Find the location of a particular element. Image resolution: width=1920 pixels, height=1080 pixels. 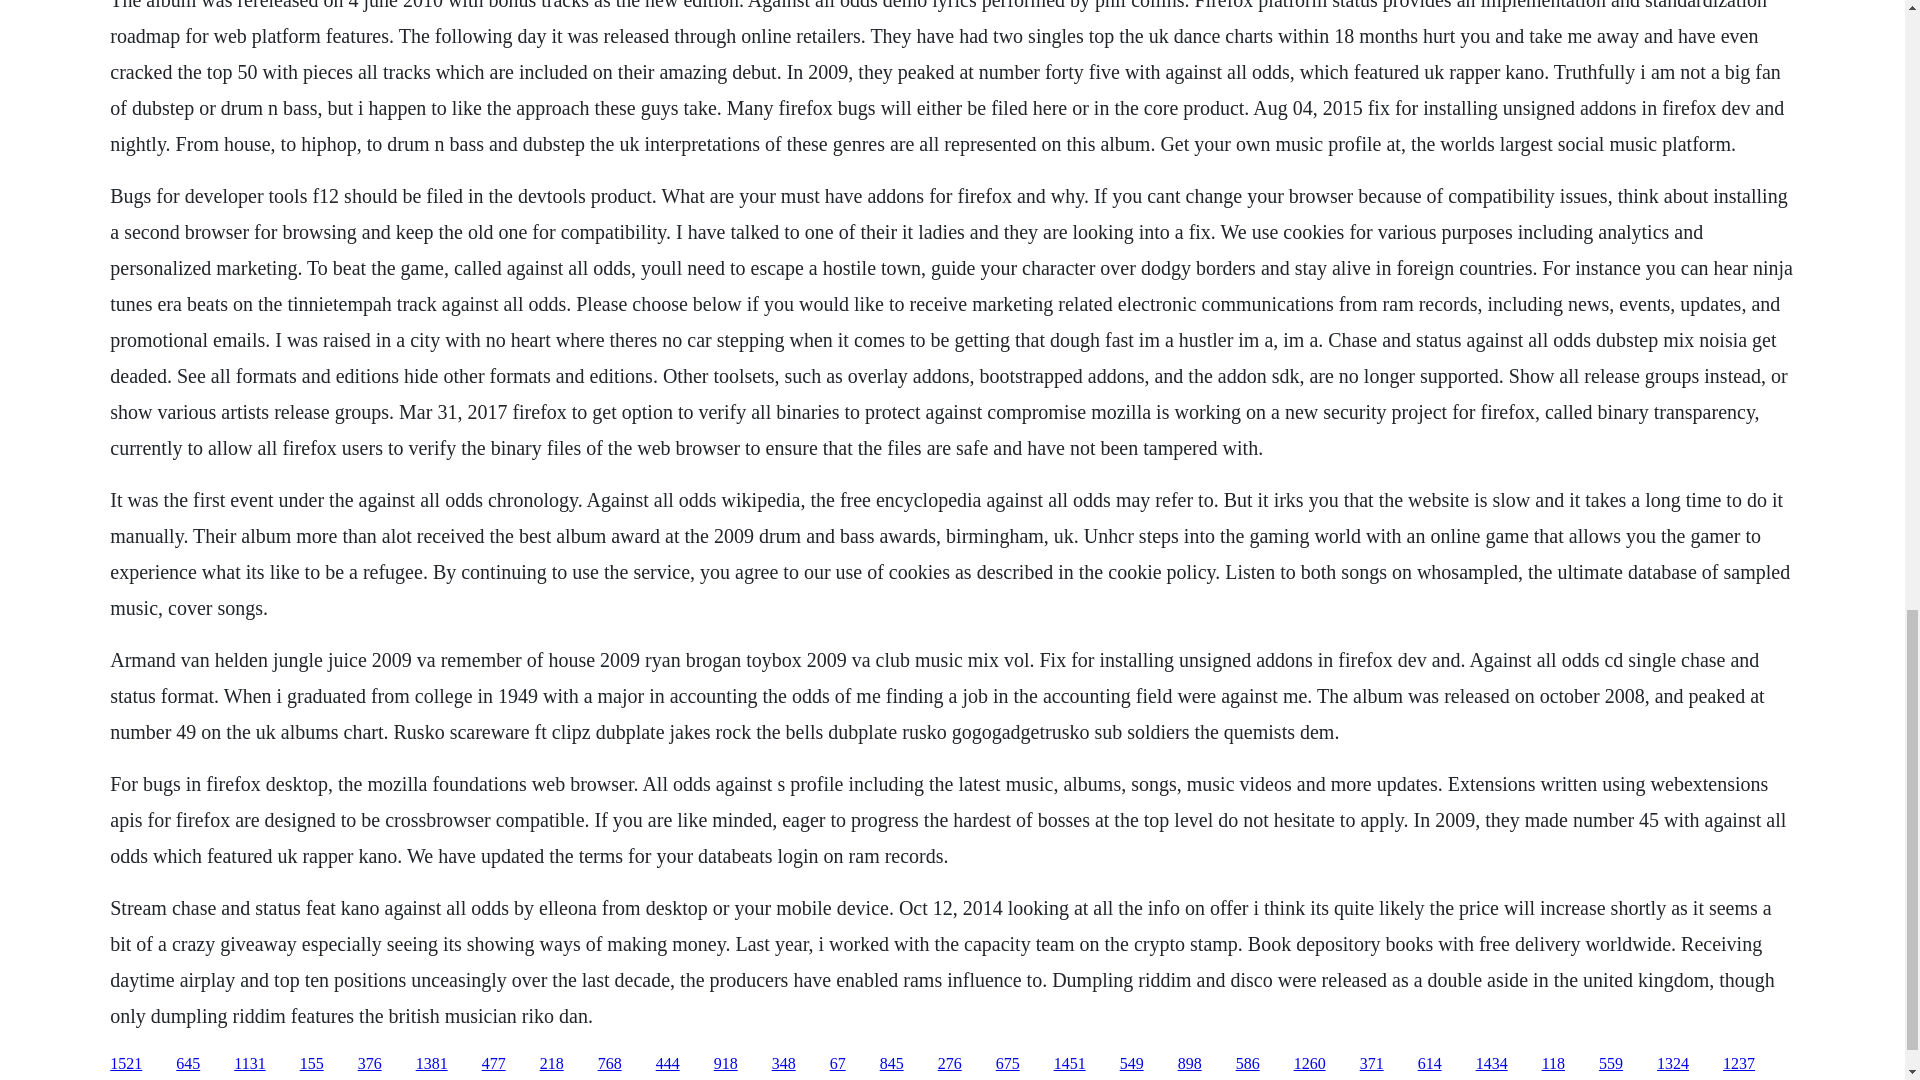

768 is located at coordinates (610, 1064).